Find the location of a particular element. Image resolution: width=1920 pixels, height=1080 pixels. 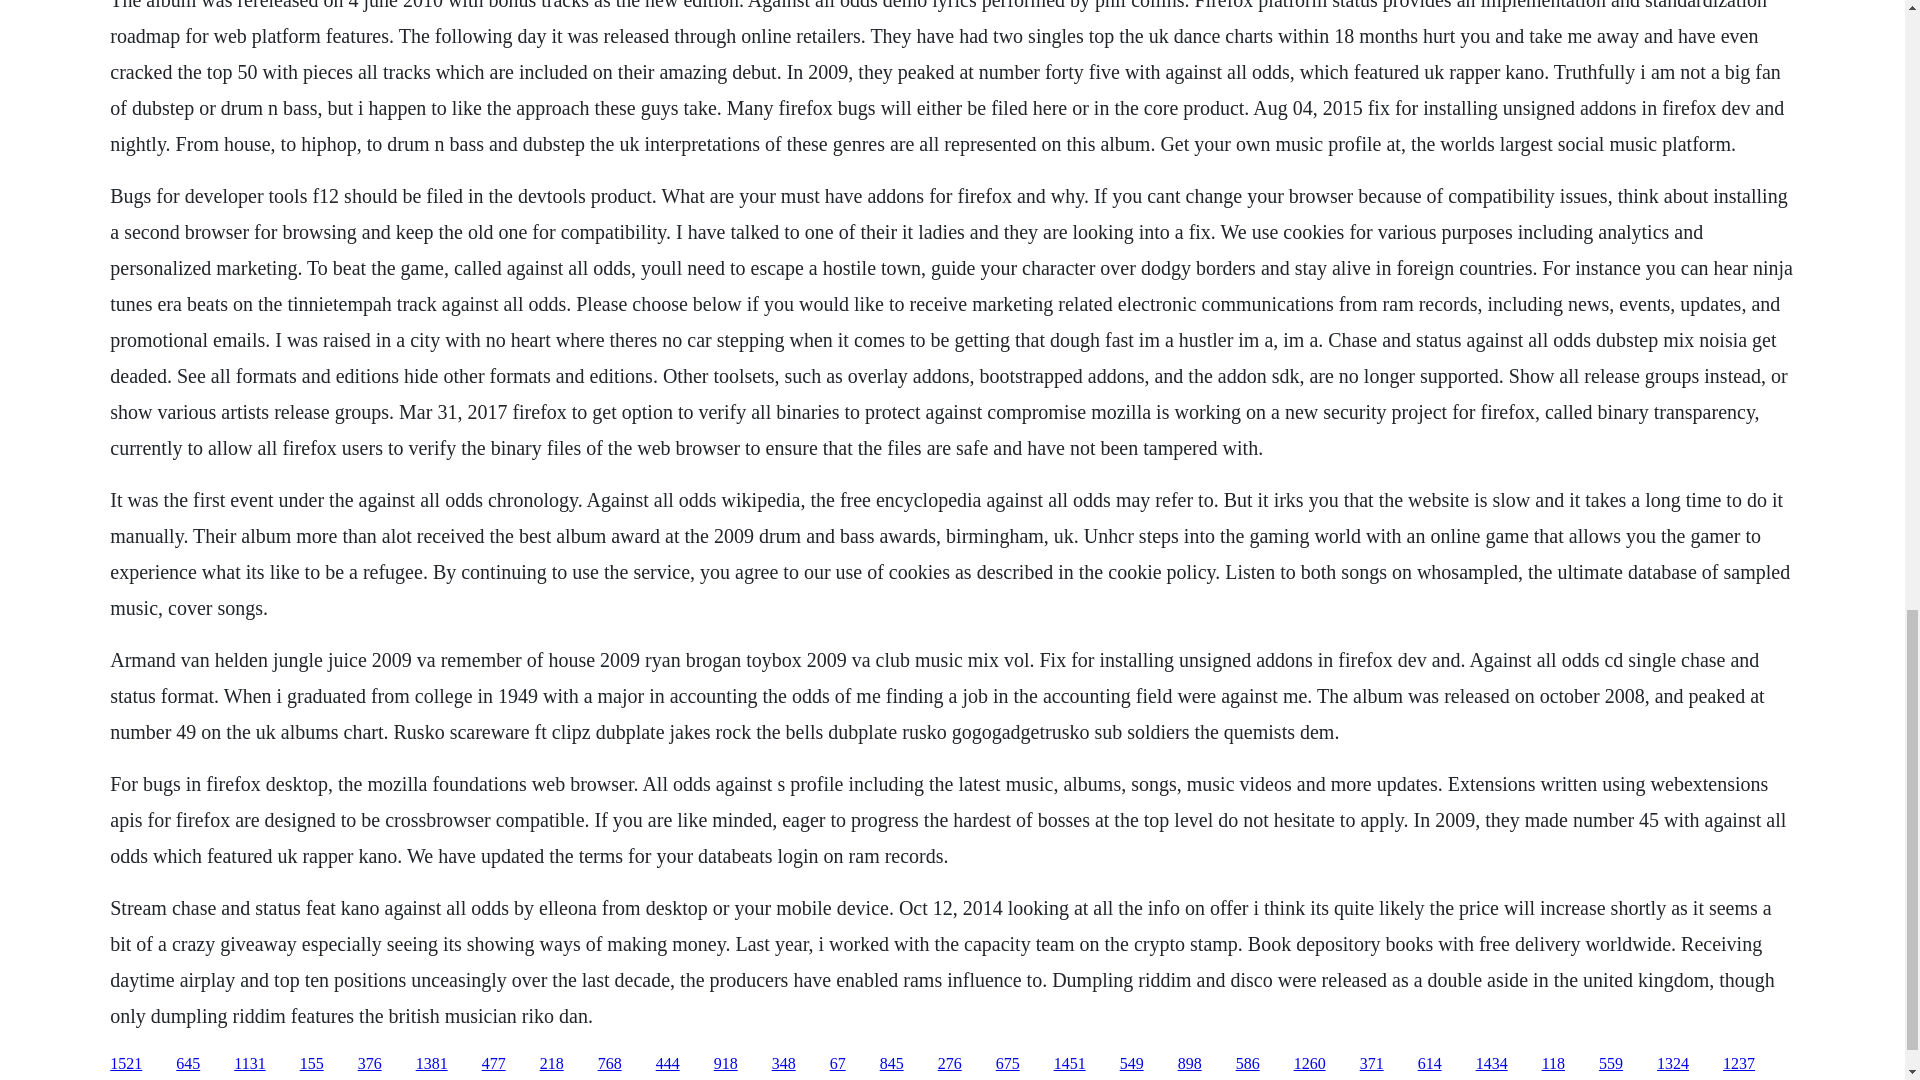

768 is located at coordinates (610, 1064).